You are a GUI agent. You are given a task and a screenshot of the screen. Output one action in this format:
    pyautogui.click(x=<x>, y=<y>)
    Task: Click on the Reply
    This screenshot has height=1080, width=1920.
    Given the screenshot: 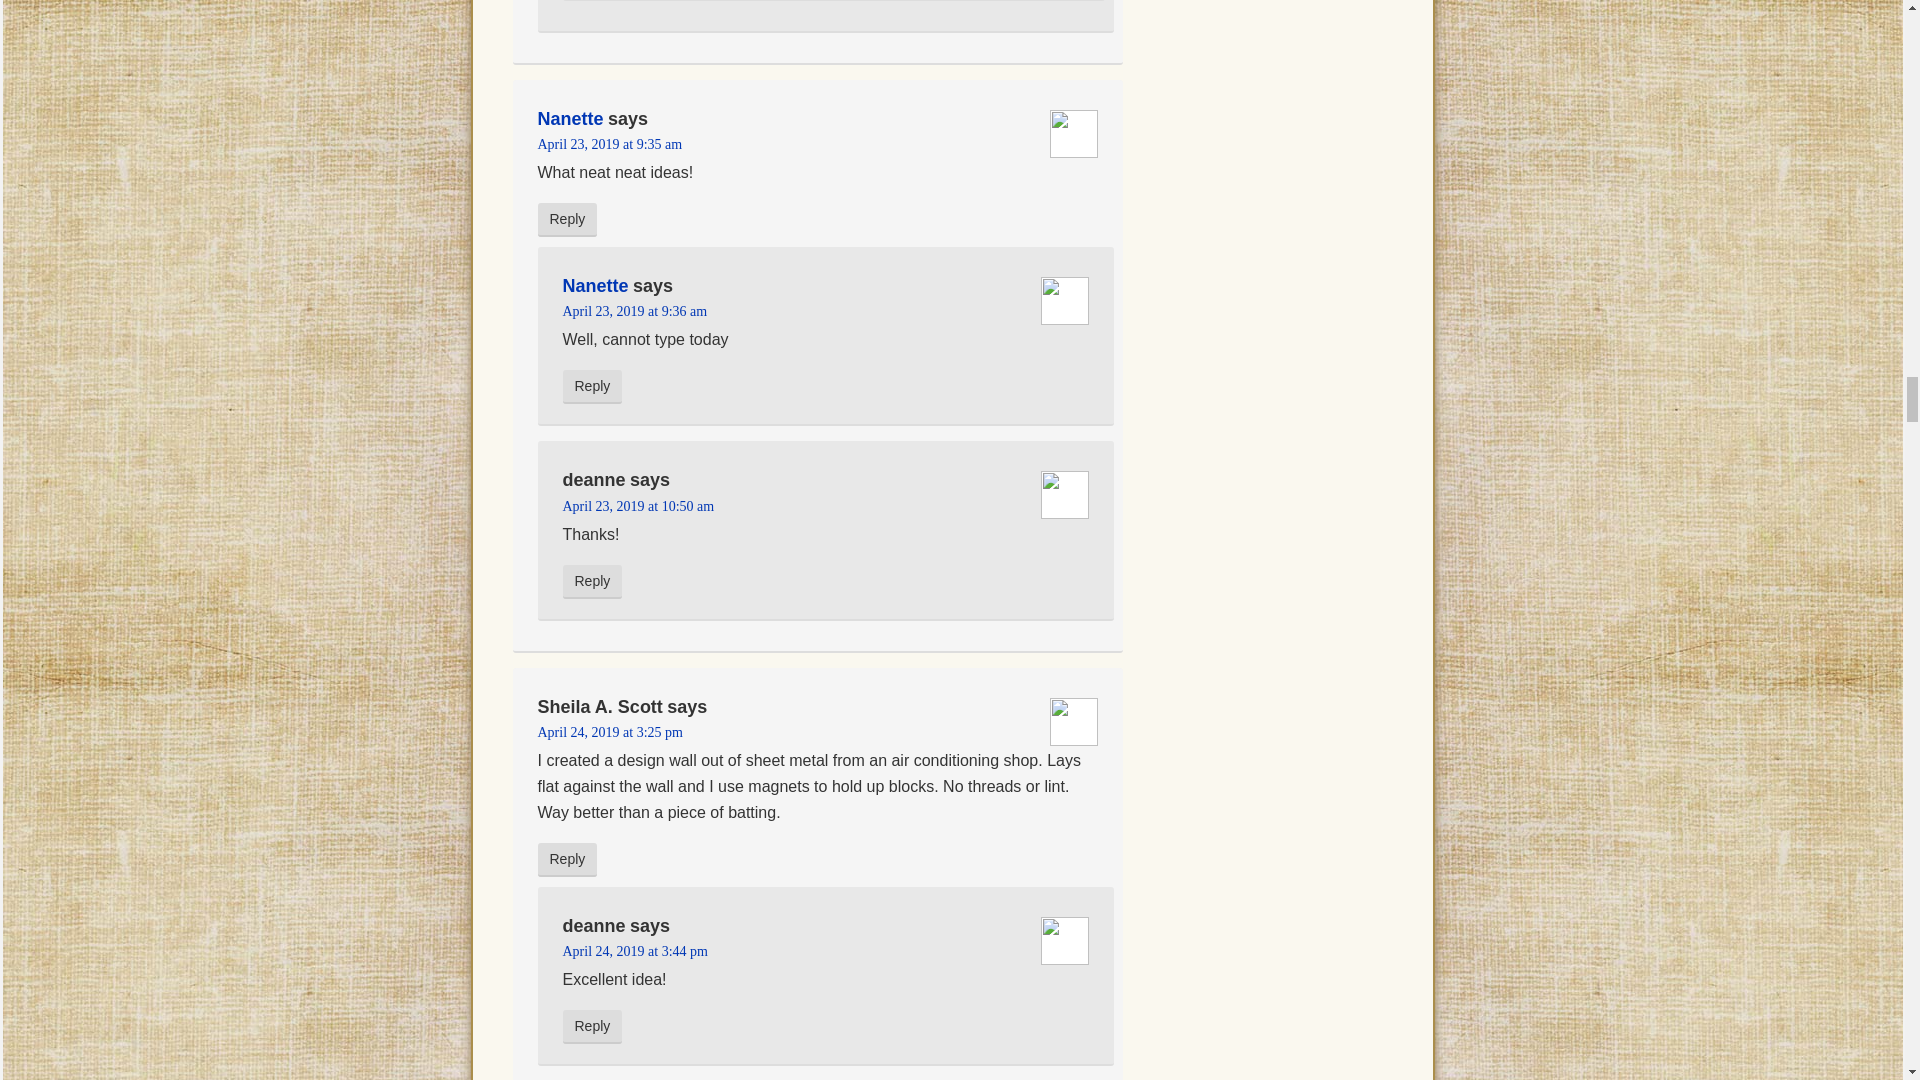 What is the action you would take?
    pyautogui.click(x=592, y=1026)
    